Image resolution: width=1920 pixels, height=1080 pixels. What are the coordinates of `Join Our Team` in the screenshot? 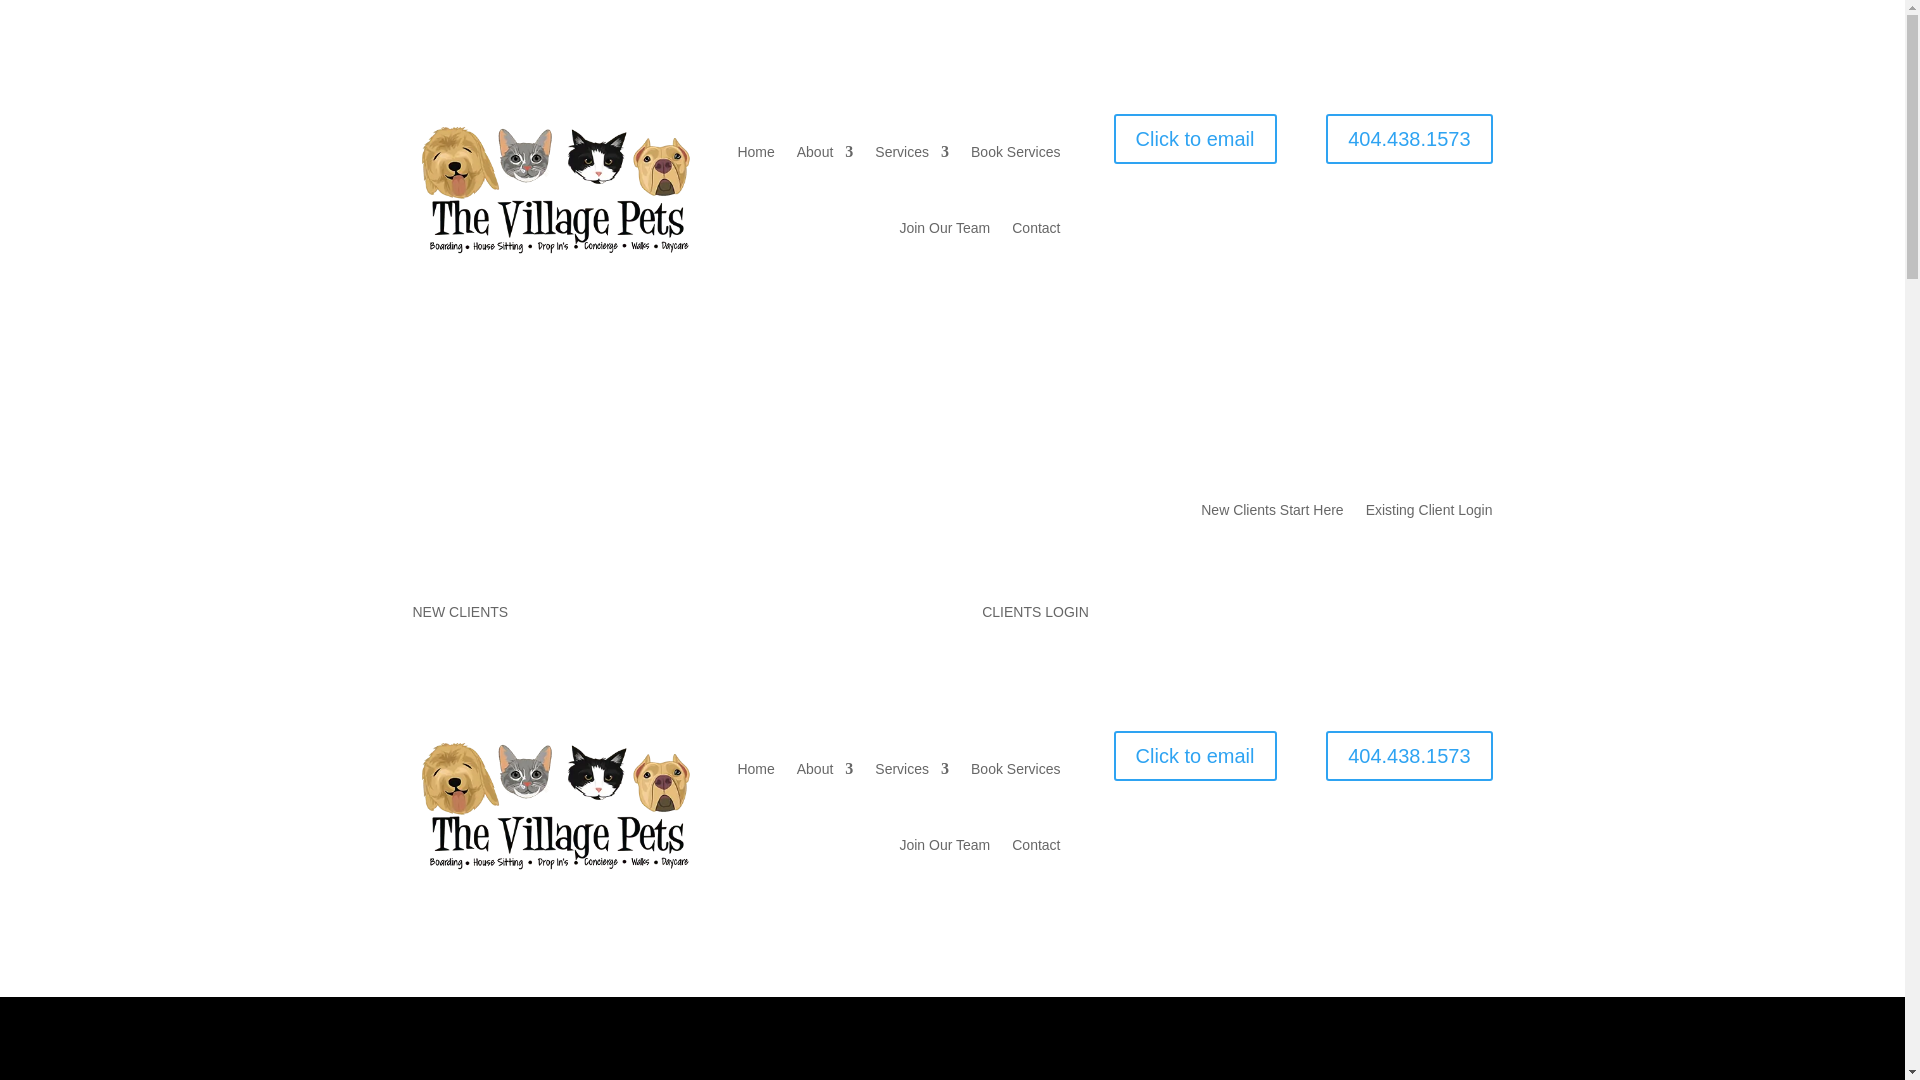 It's located at (944, 844).